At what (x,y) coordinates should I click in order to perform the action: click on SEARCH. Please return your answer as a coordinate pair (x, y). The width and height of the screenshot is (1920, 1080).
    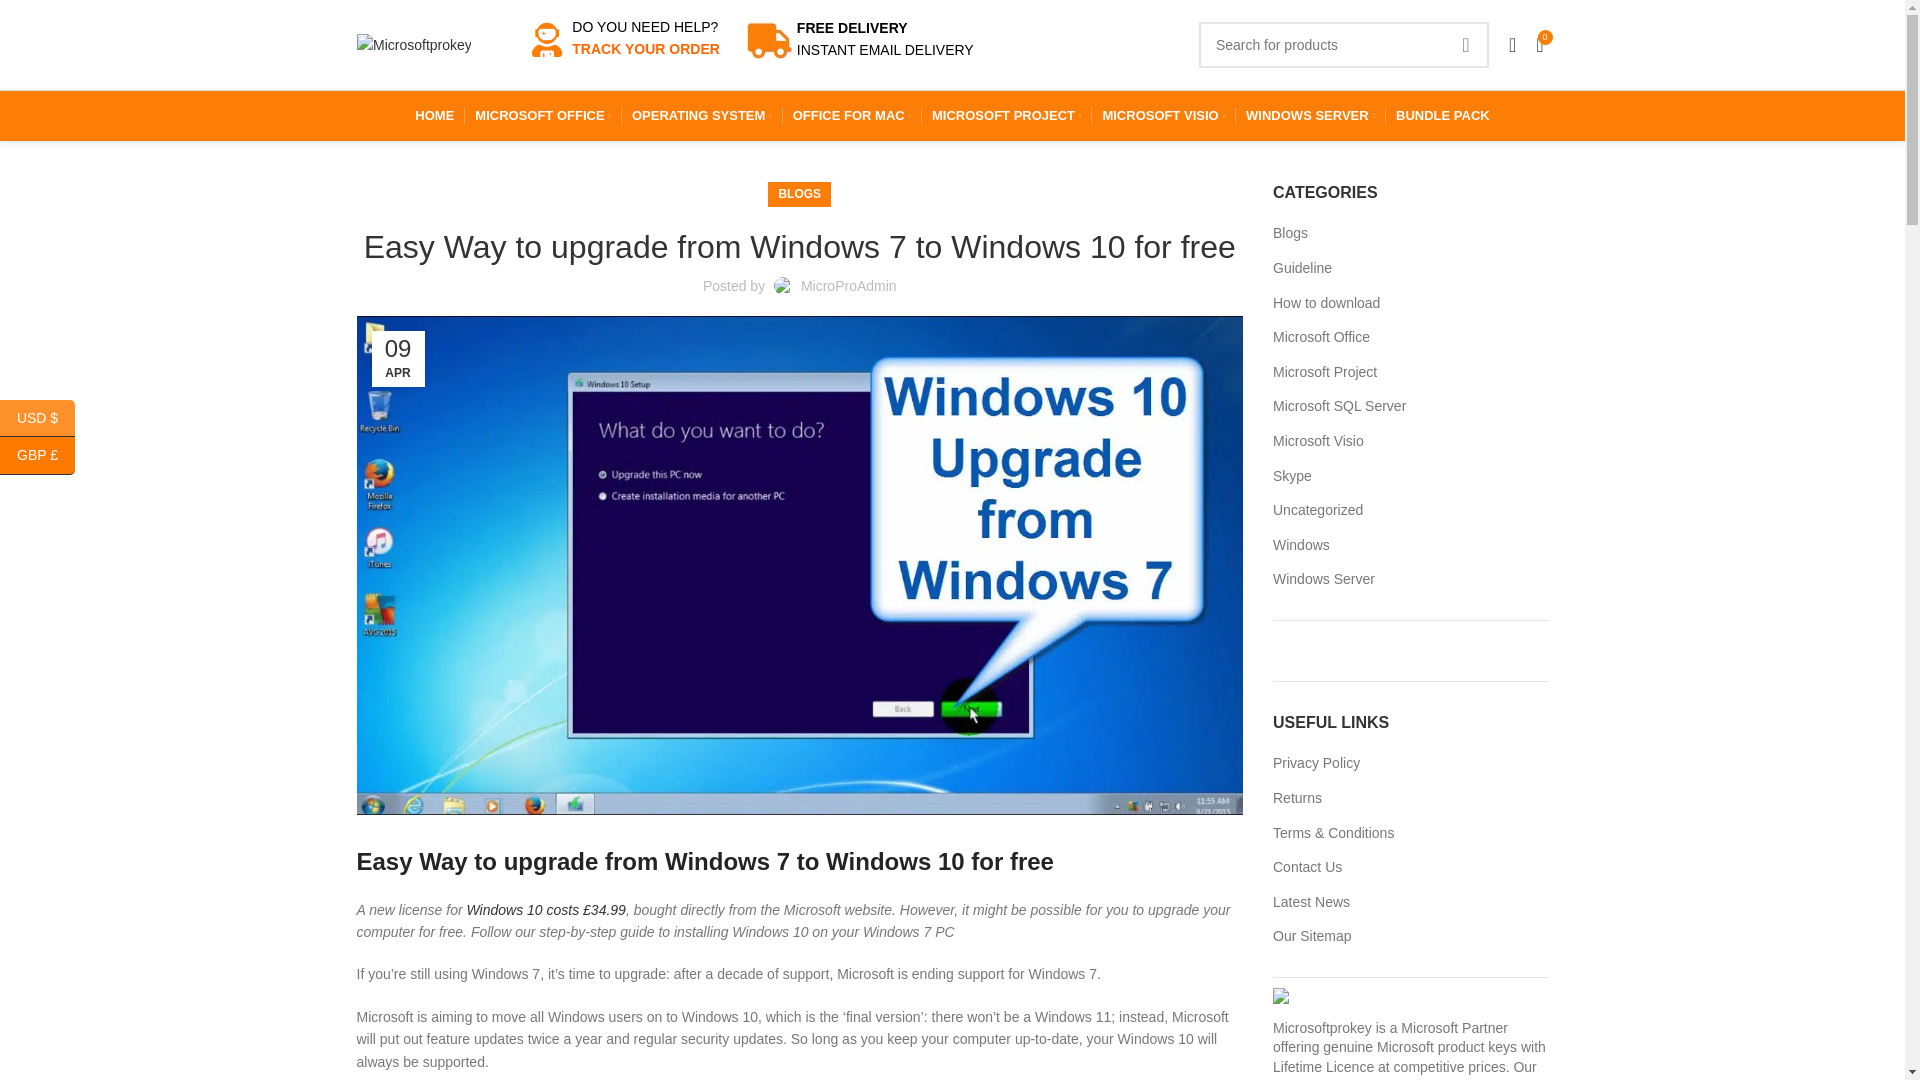
    Looking at the image, I should click on (1466, 44).